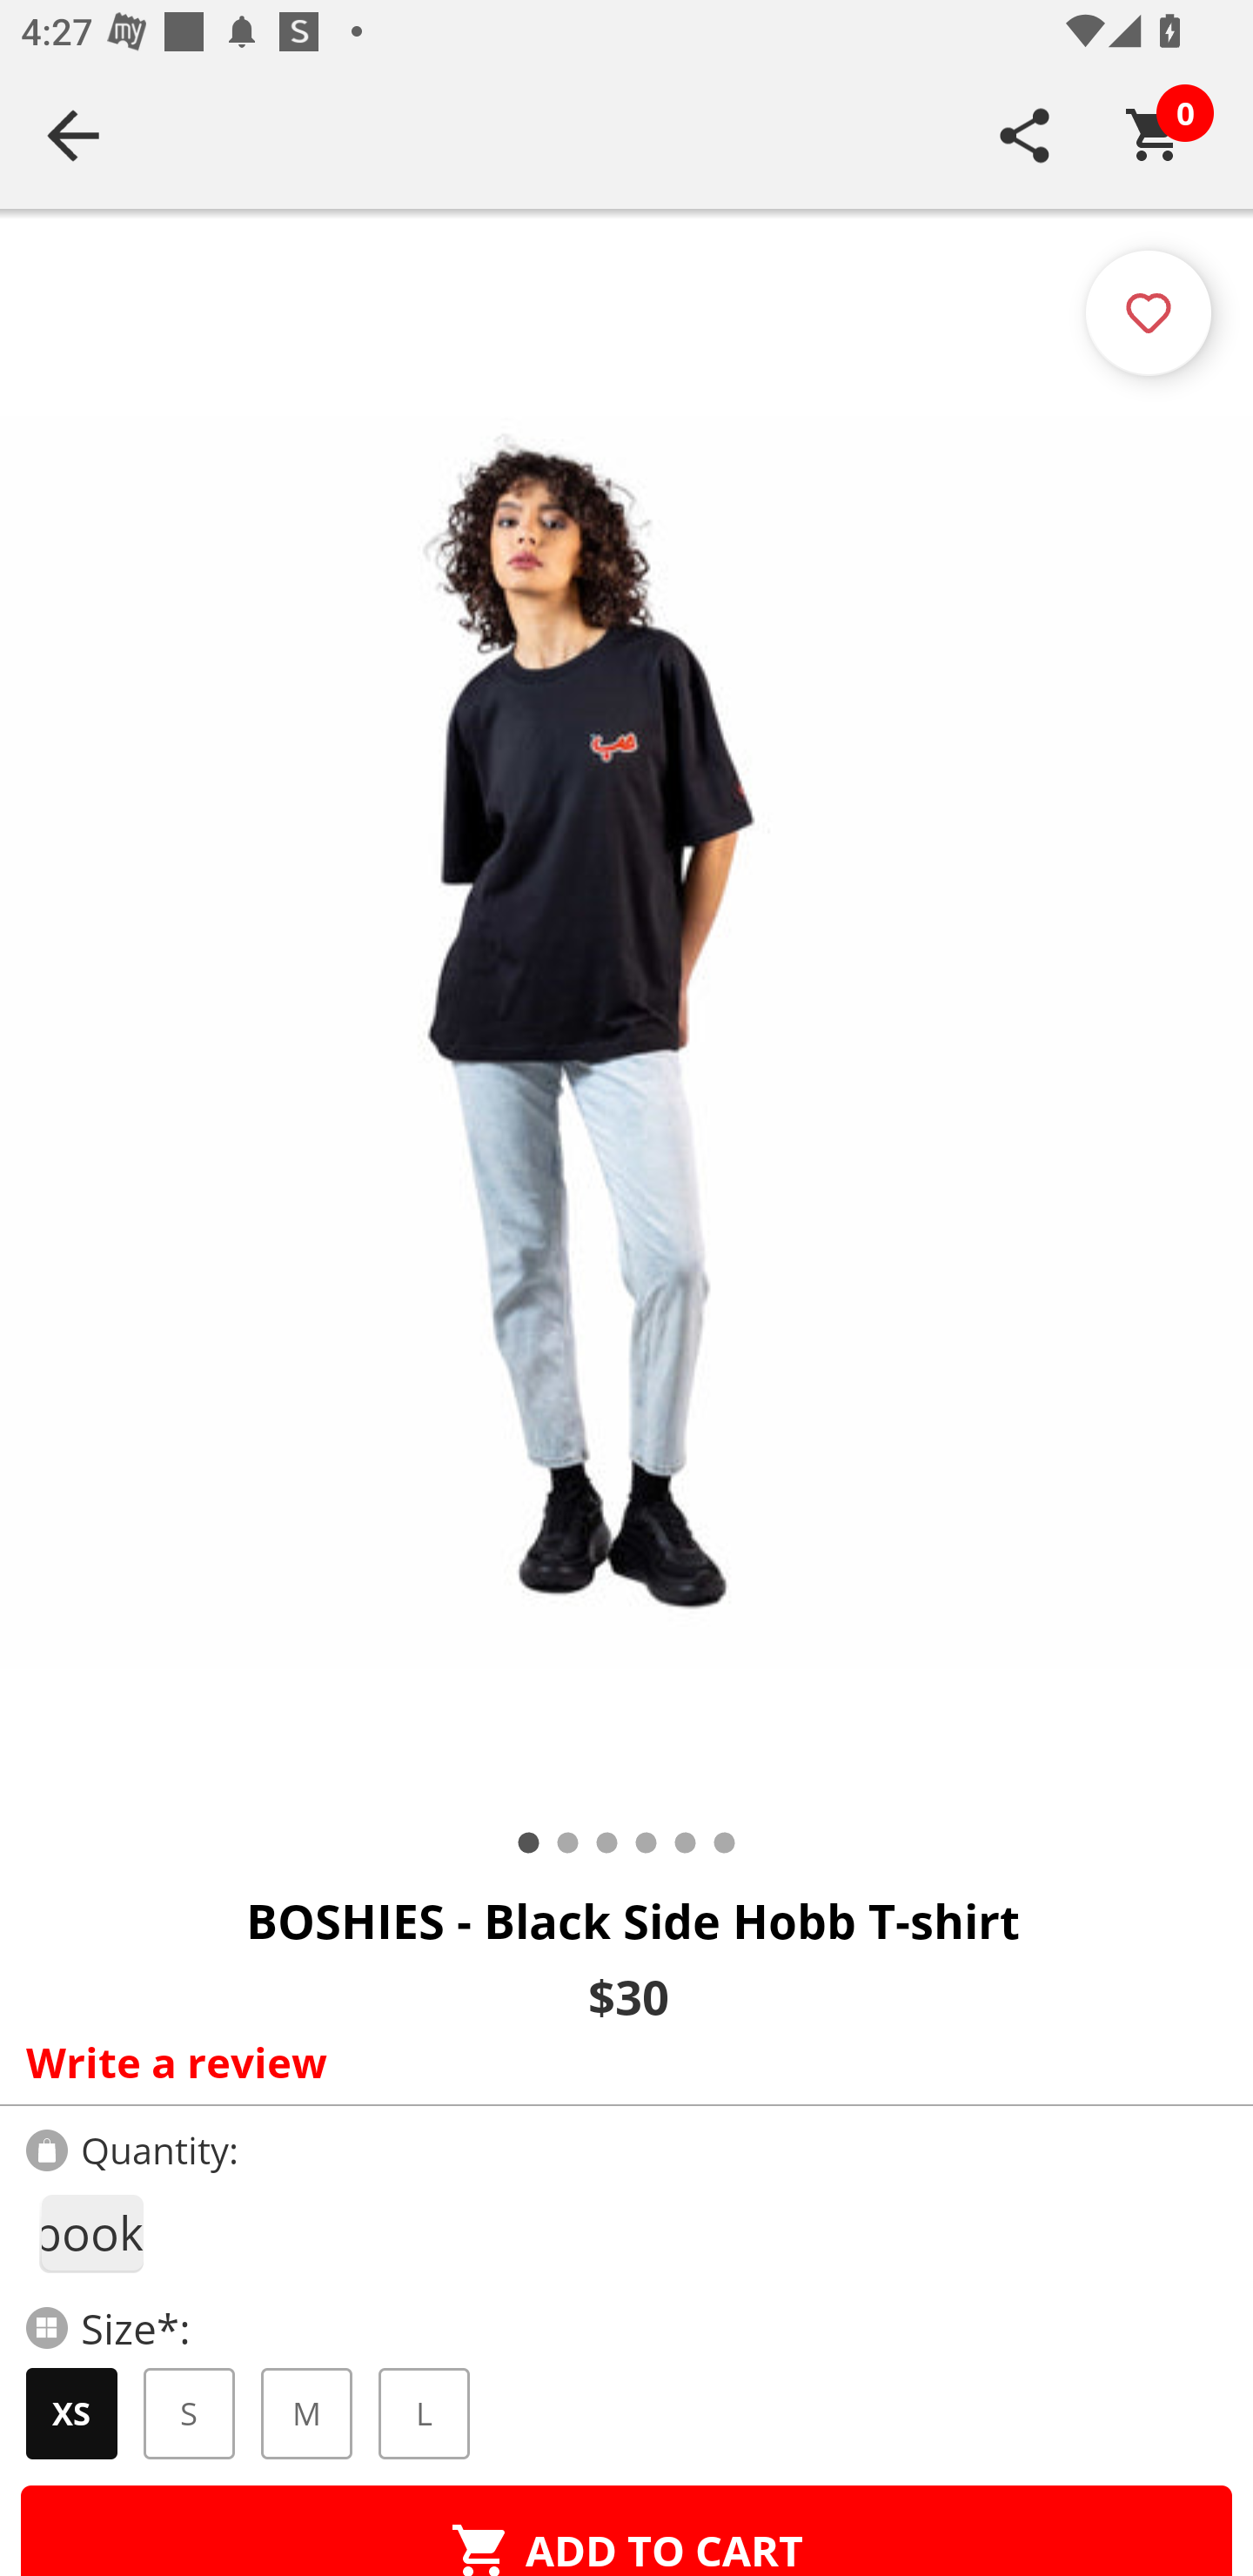 This screenshot has height=2576, width=1253. What do you see at coordinates (1155, 135) in the screenshot?
I see `Cart` at bounding box center [1155, 135].